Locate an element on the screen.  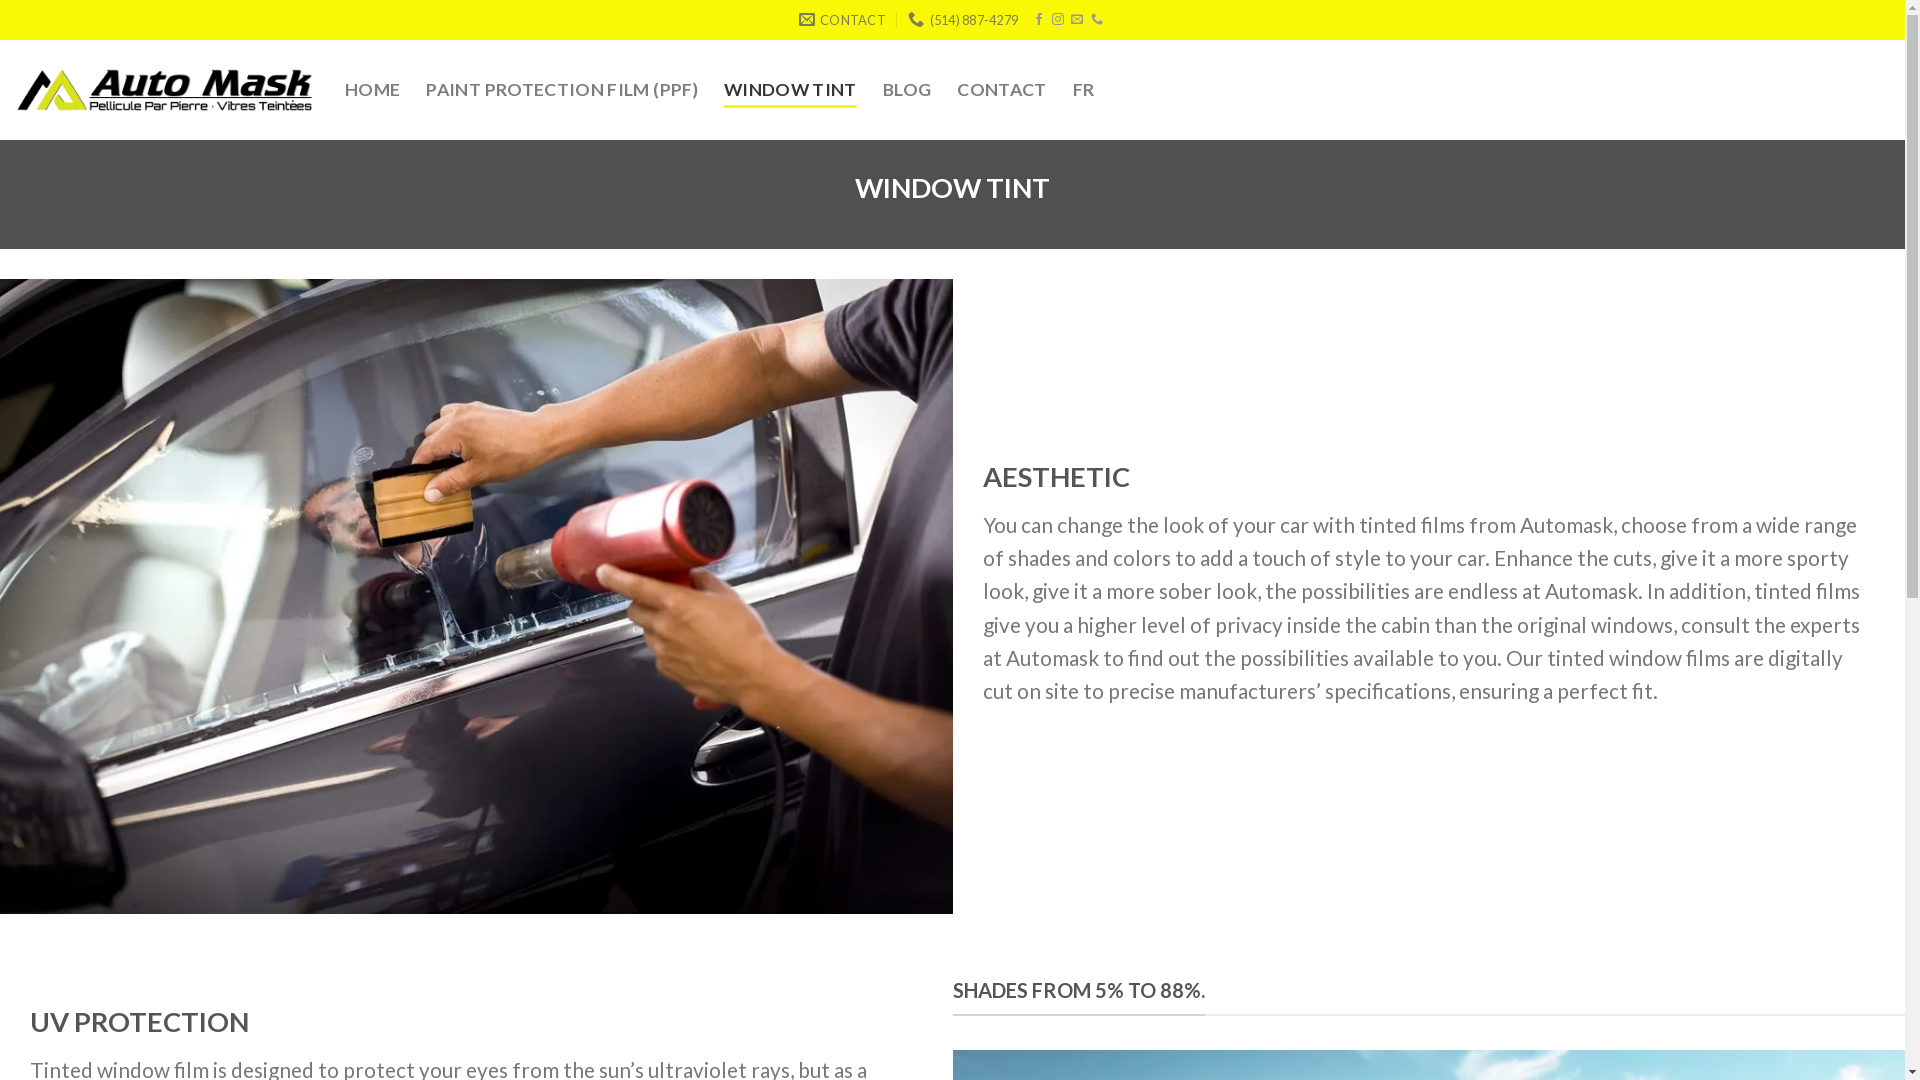
HOME is located at coordinates (372, 90).